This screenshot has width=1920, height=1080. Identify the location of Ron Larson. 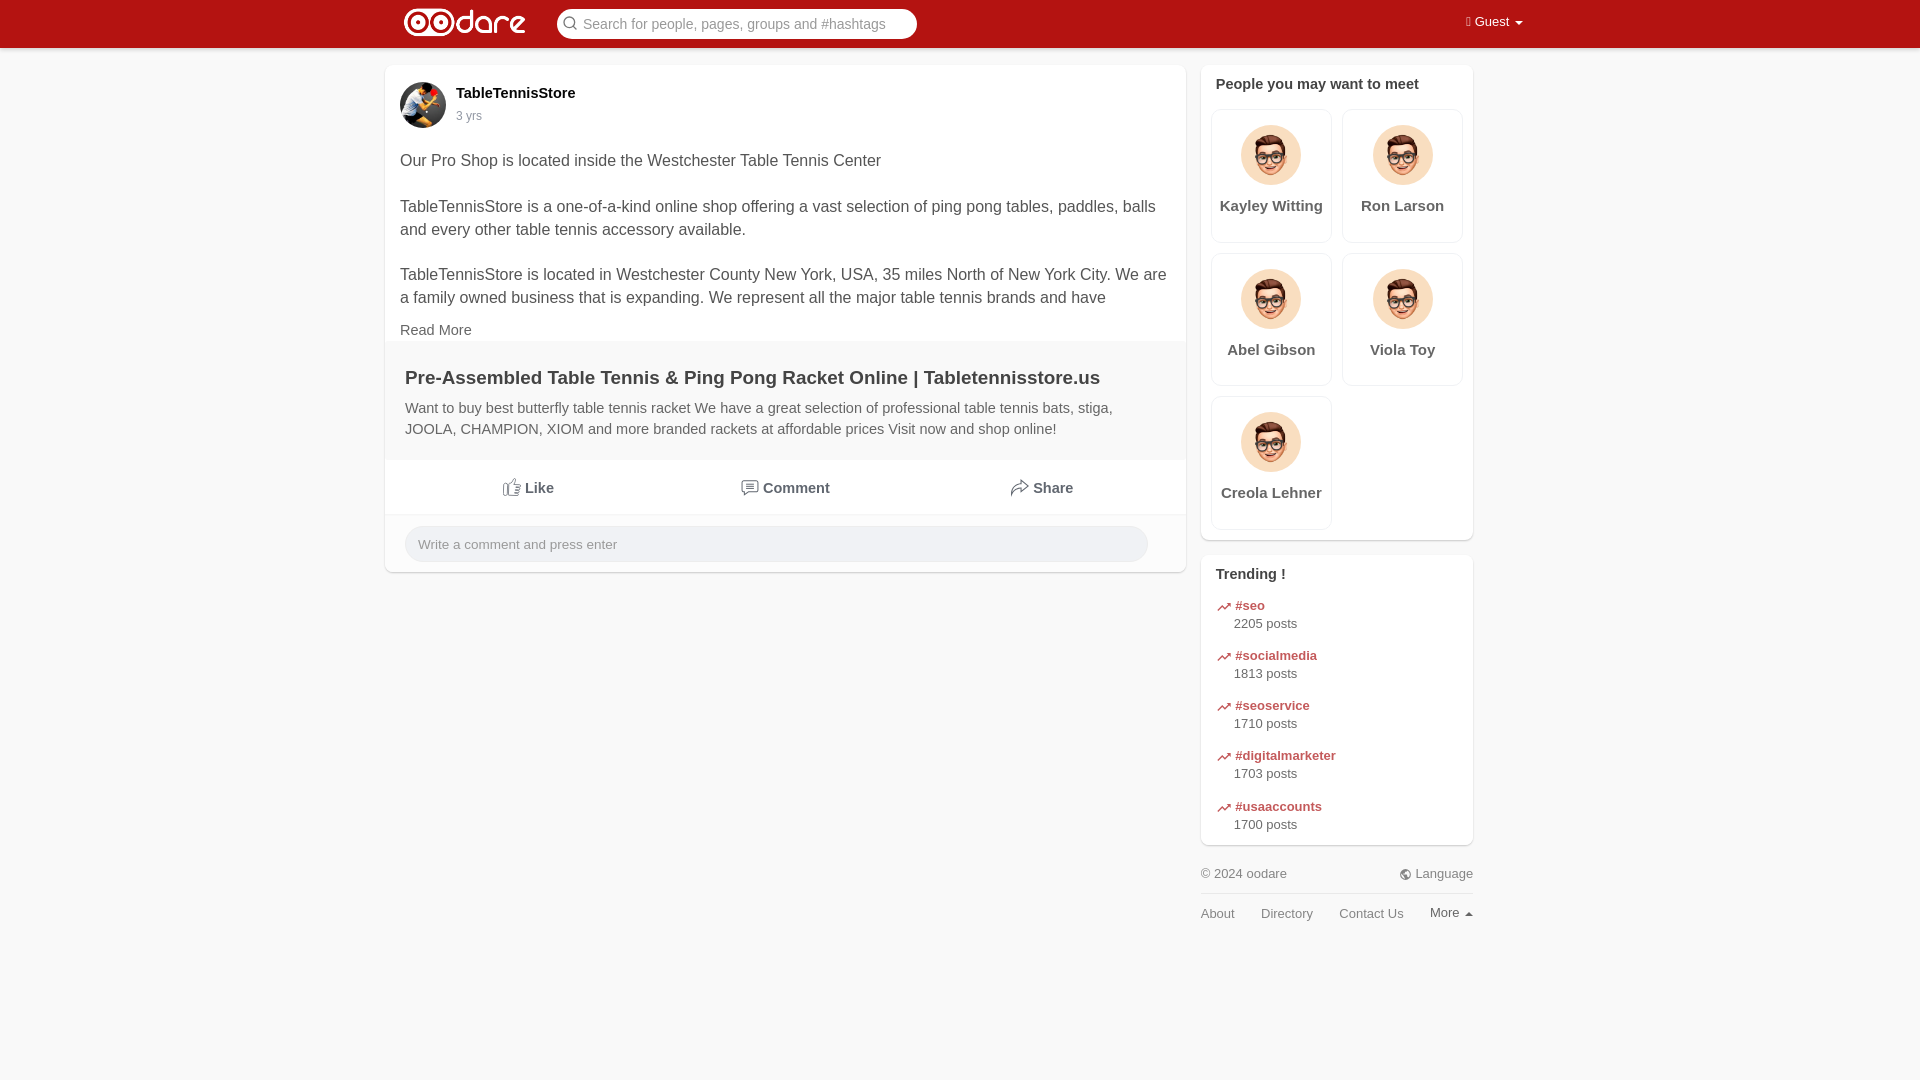
(1402, 204).